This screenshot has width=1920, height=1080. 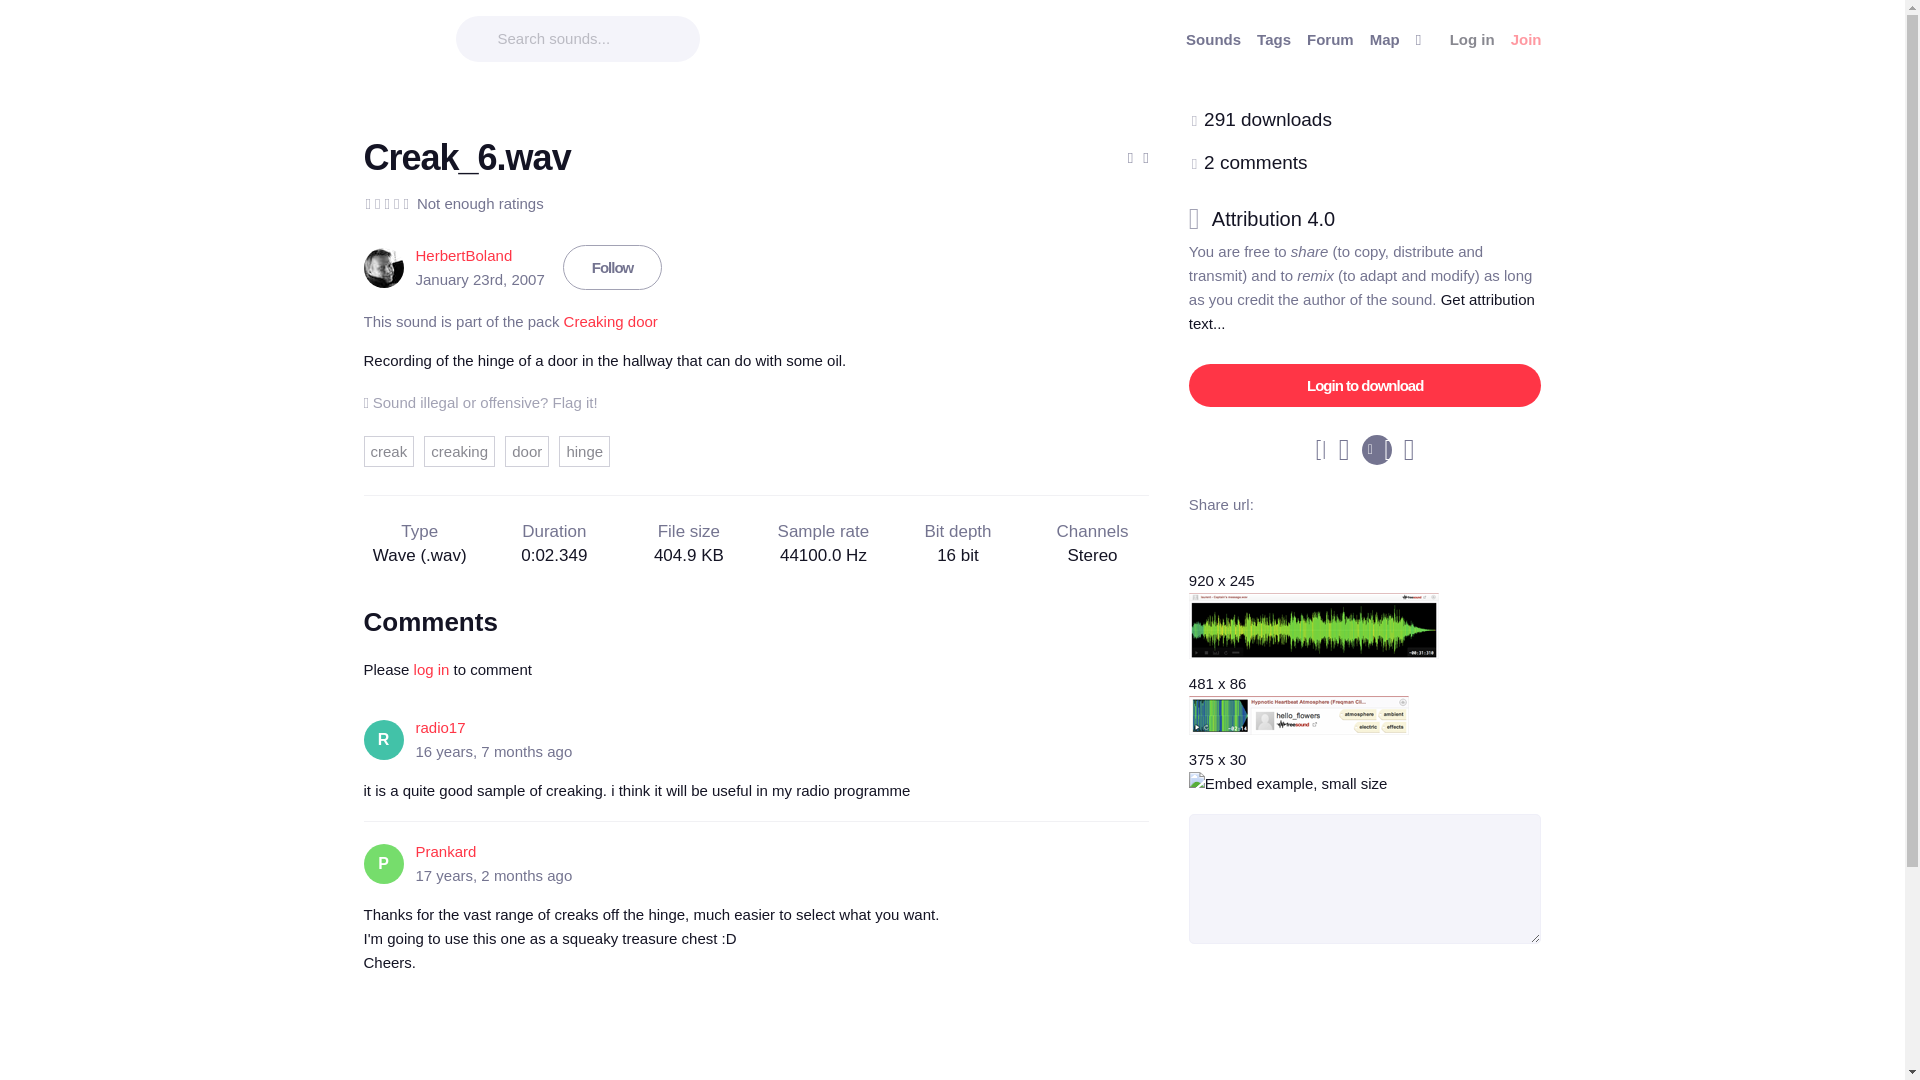 What do you see at coordinates (1330, 40) in the screenshot?
I see `Forum` at bounding box center [1330, 40].